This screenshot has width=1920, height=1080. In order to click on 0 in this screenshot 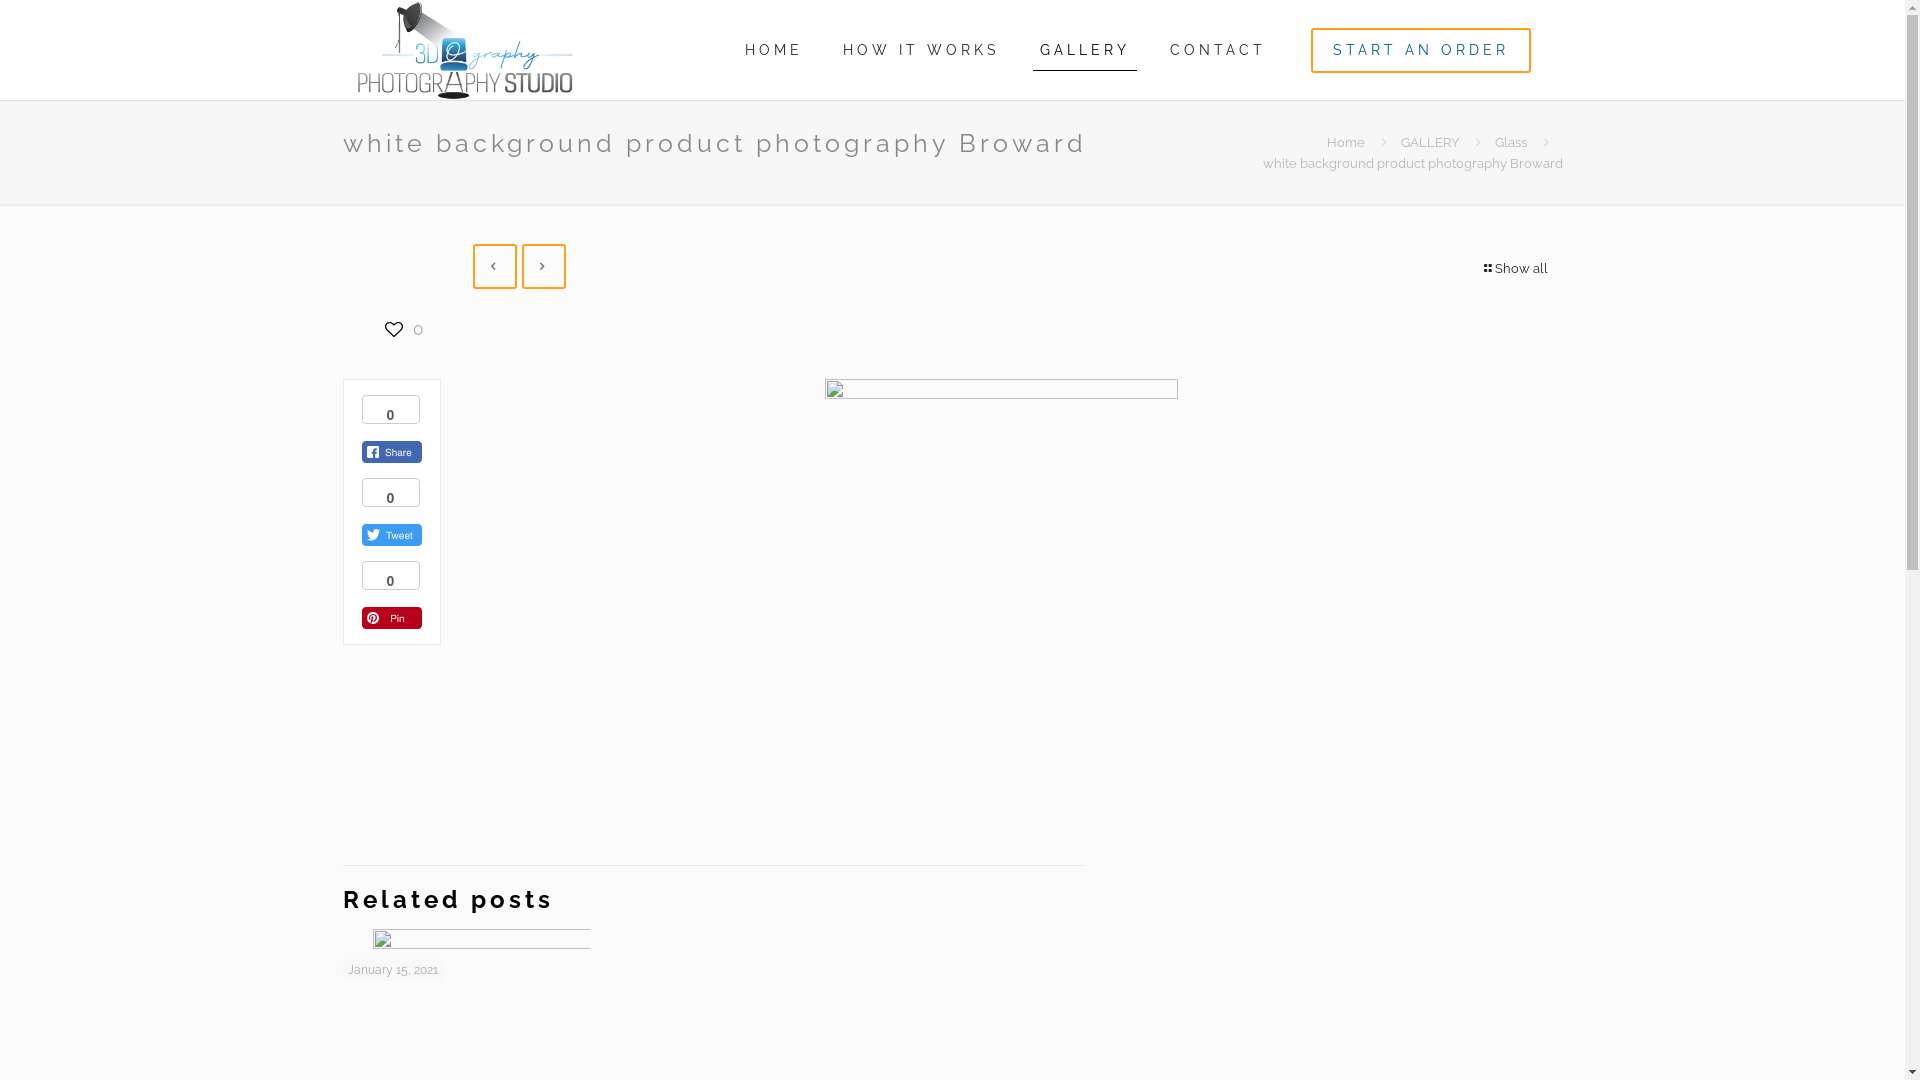, I will do `click(404, 330)`.